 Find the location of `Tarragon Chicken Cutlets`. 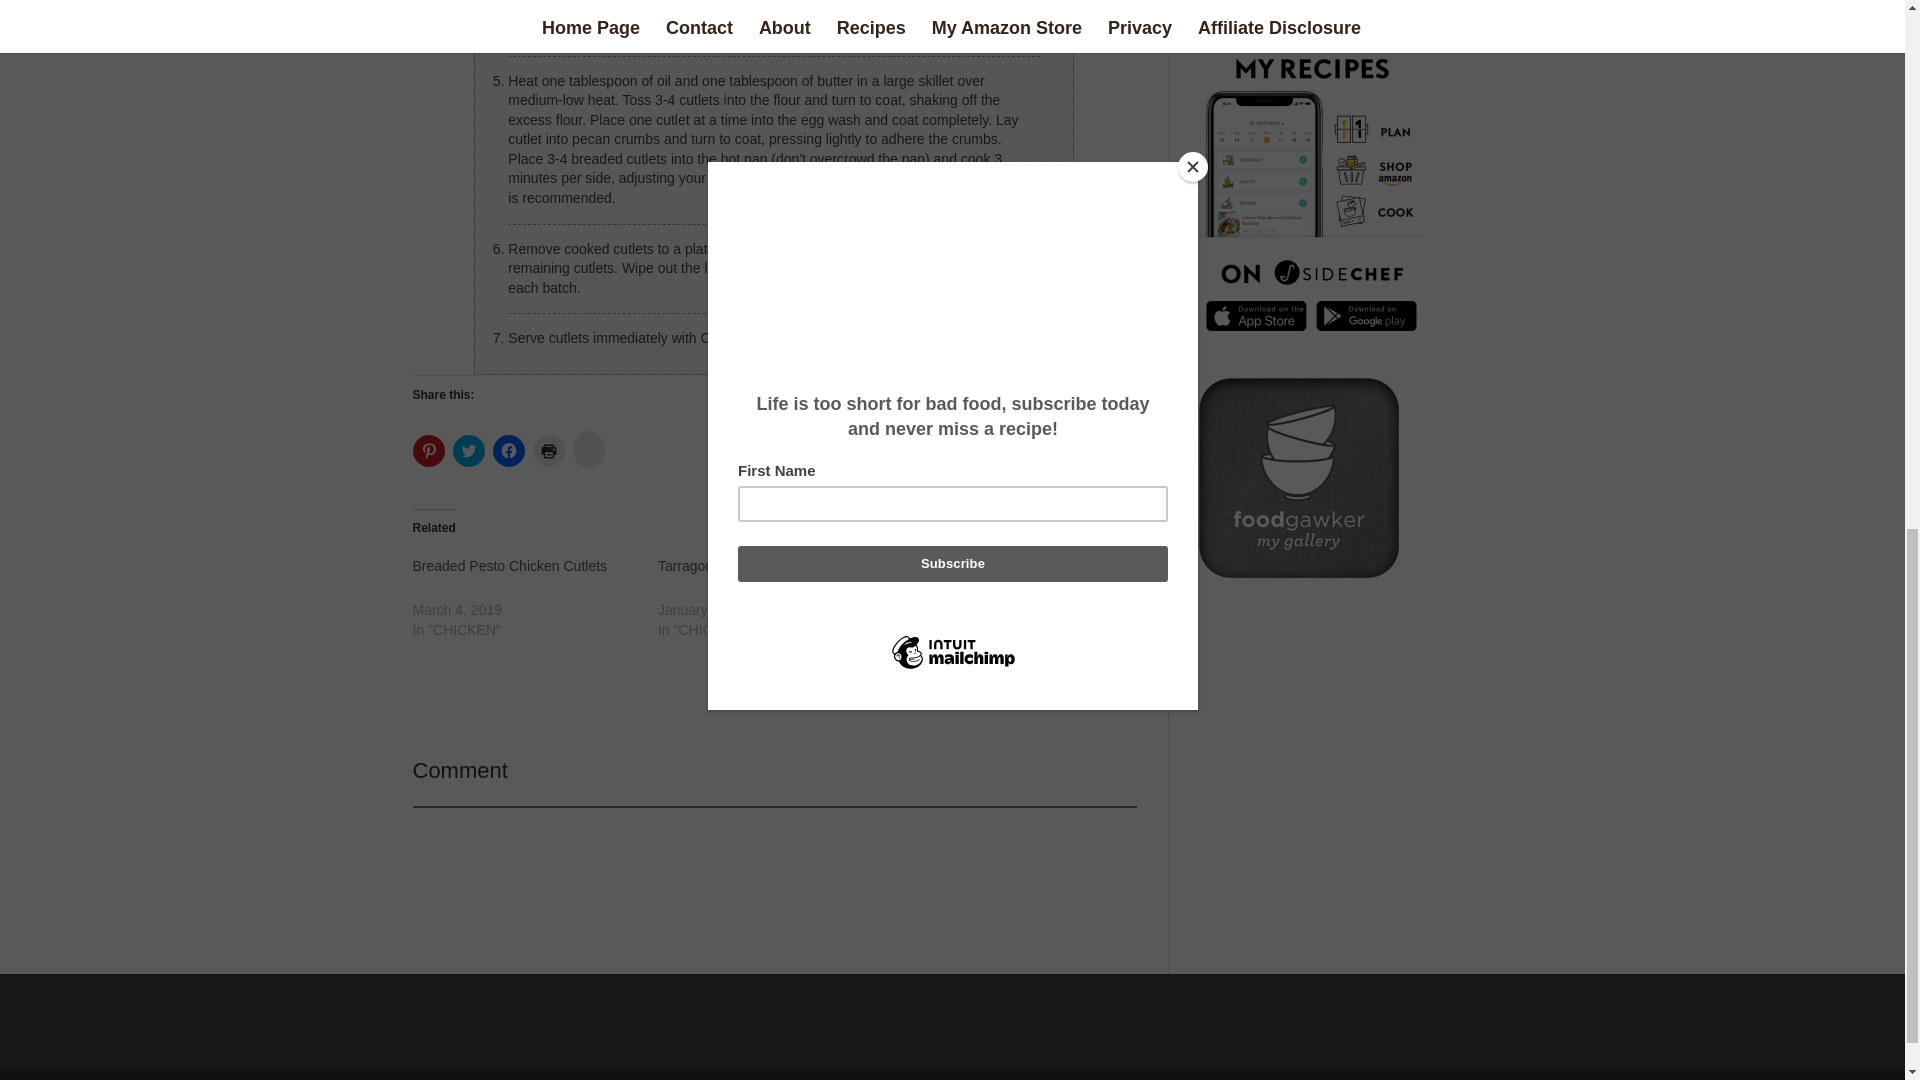

Tarragon Chicken Cutlets is located at coordinates (736, 566).